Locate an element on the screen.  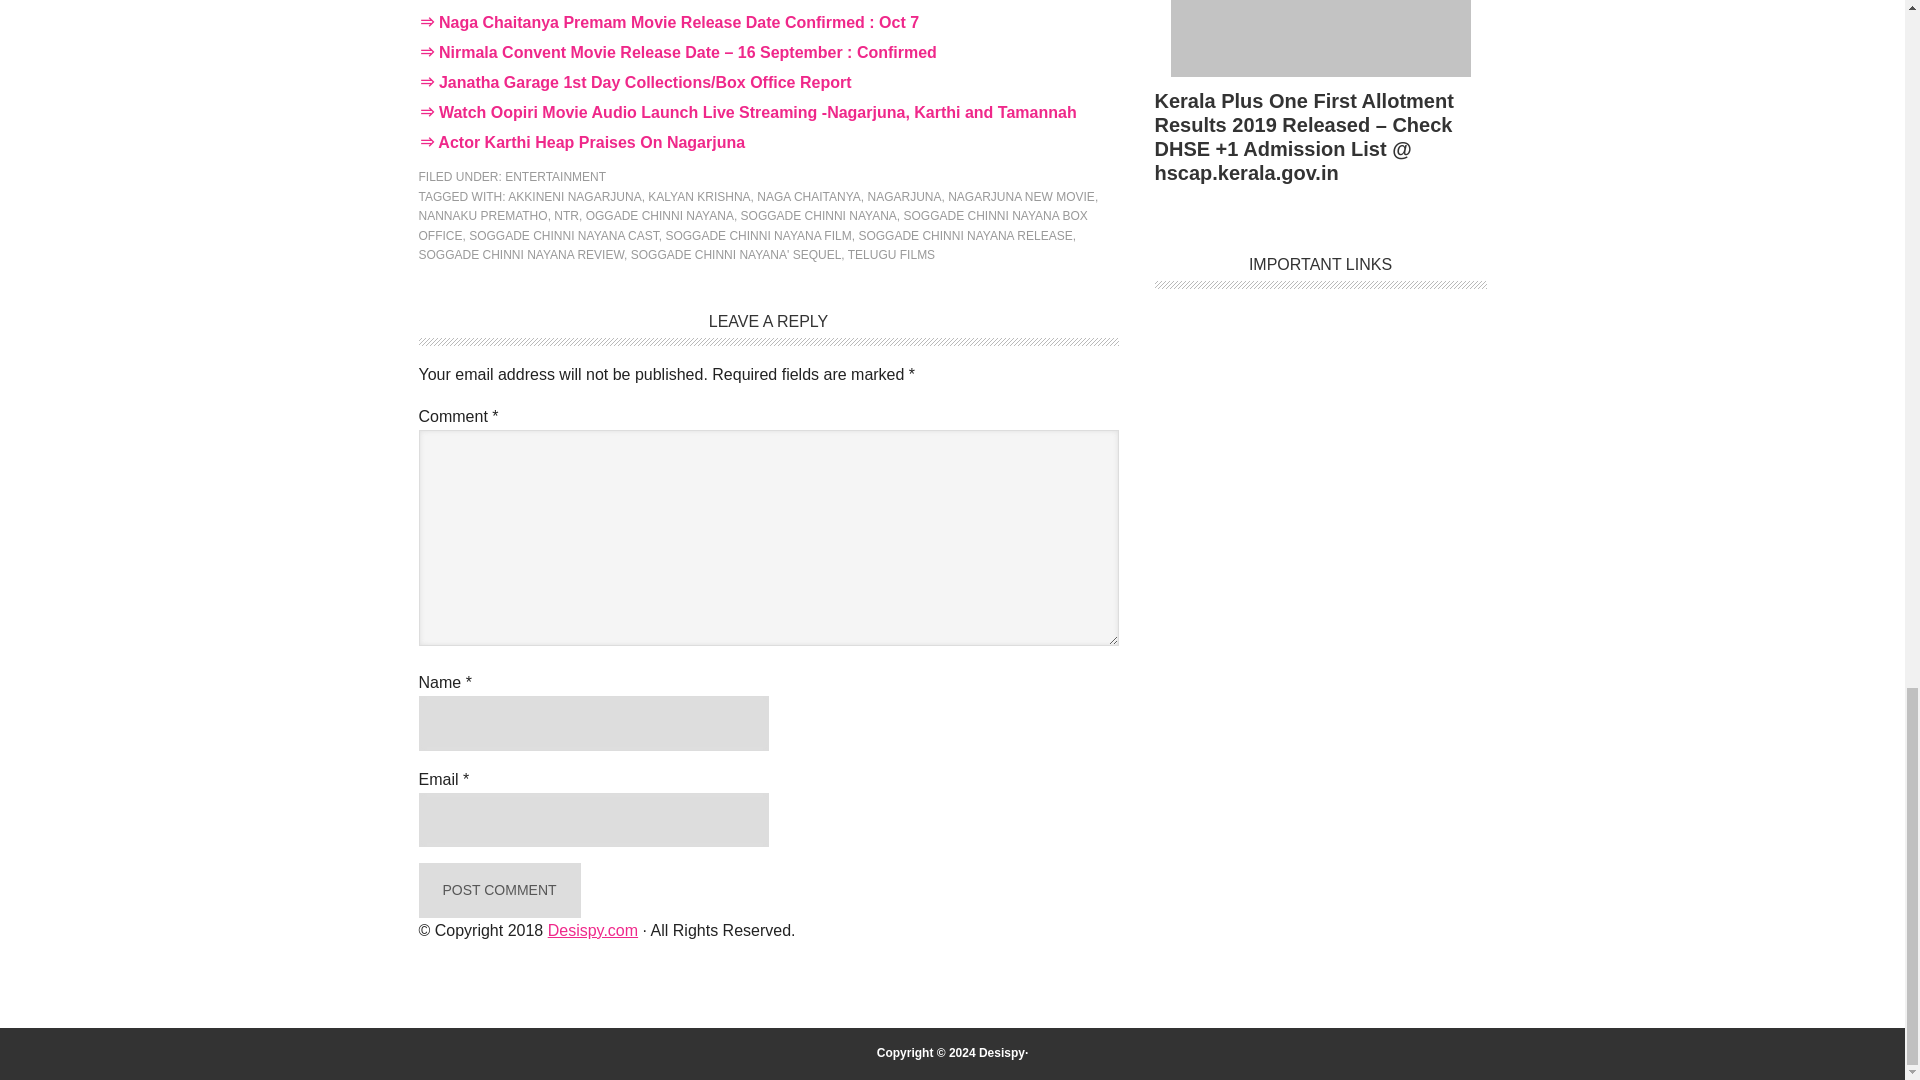
NAGA CHAITANYA is located at coordinates (808, 197).